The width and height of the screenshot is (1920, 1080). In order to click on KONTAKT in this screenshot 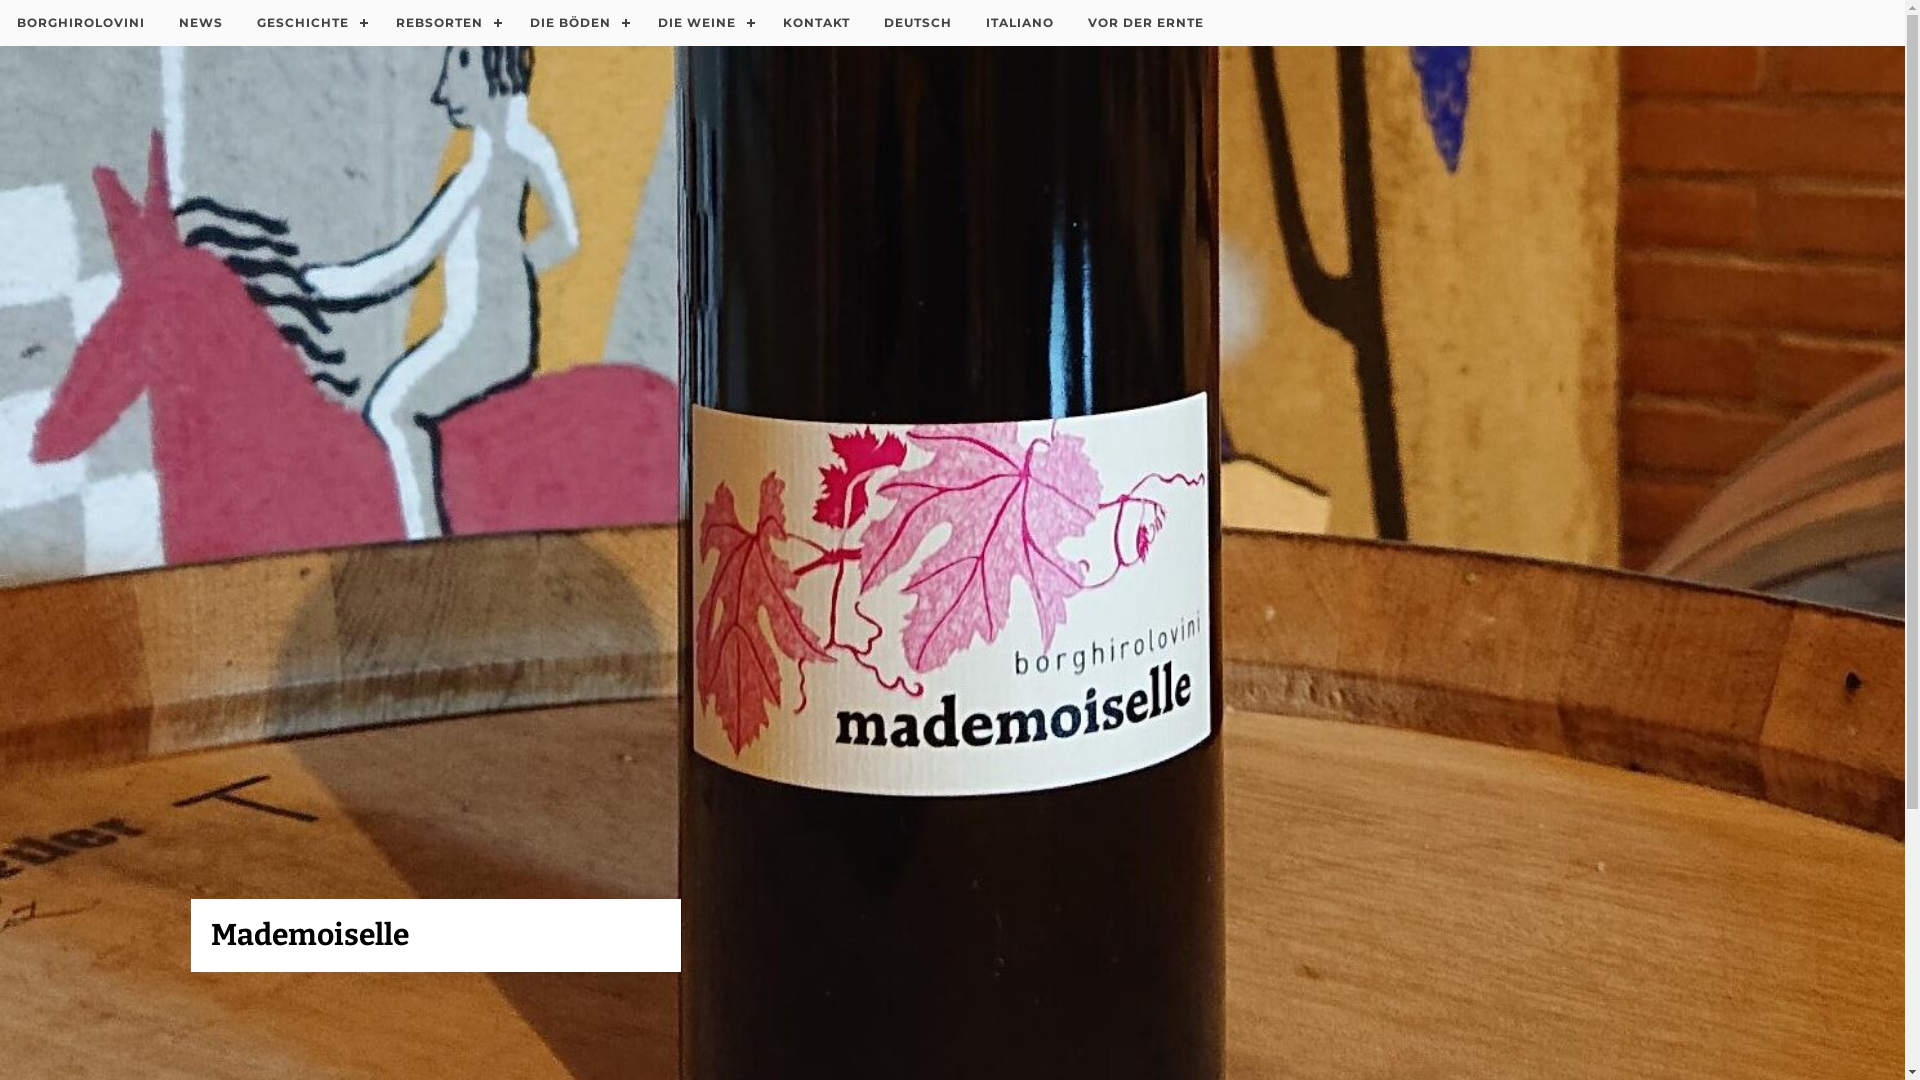, I will do `click(816, 23)`.